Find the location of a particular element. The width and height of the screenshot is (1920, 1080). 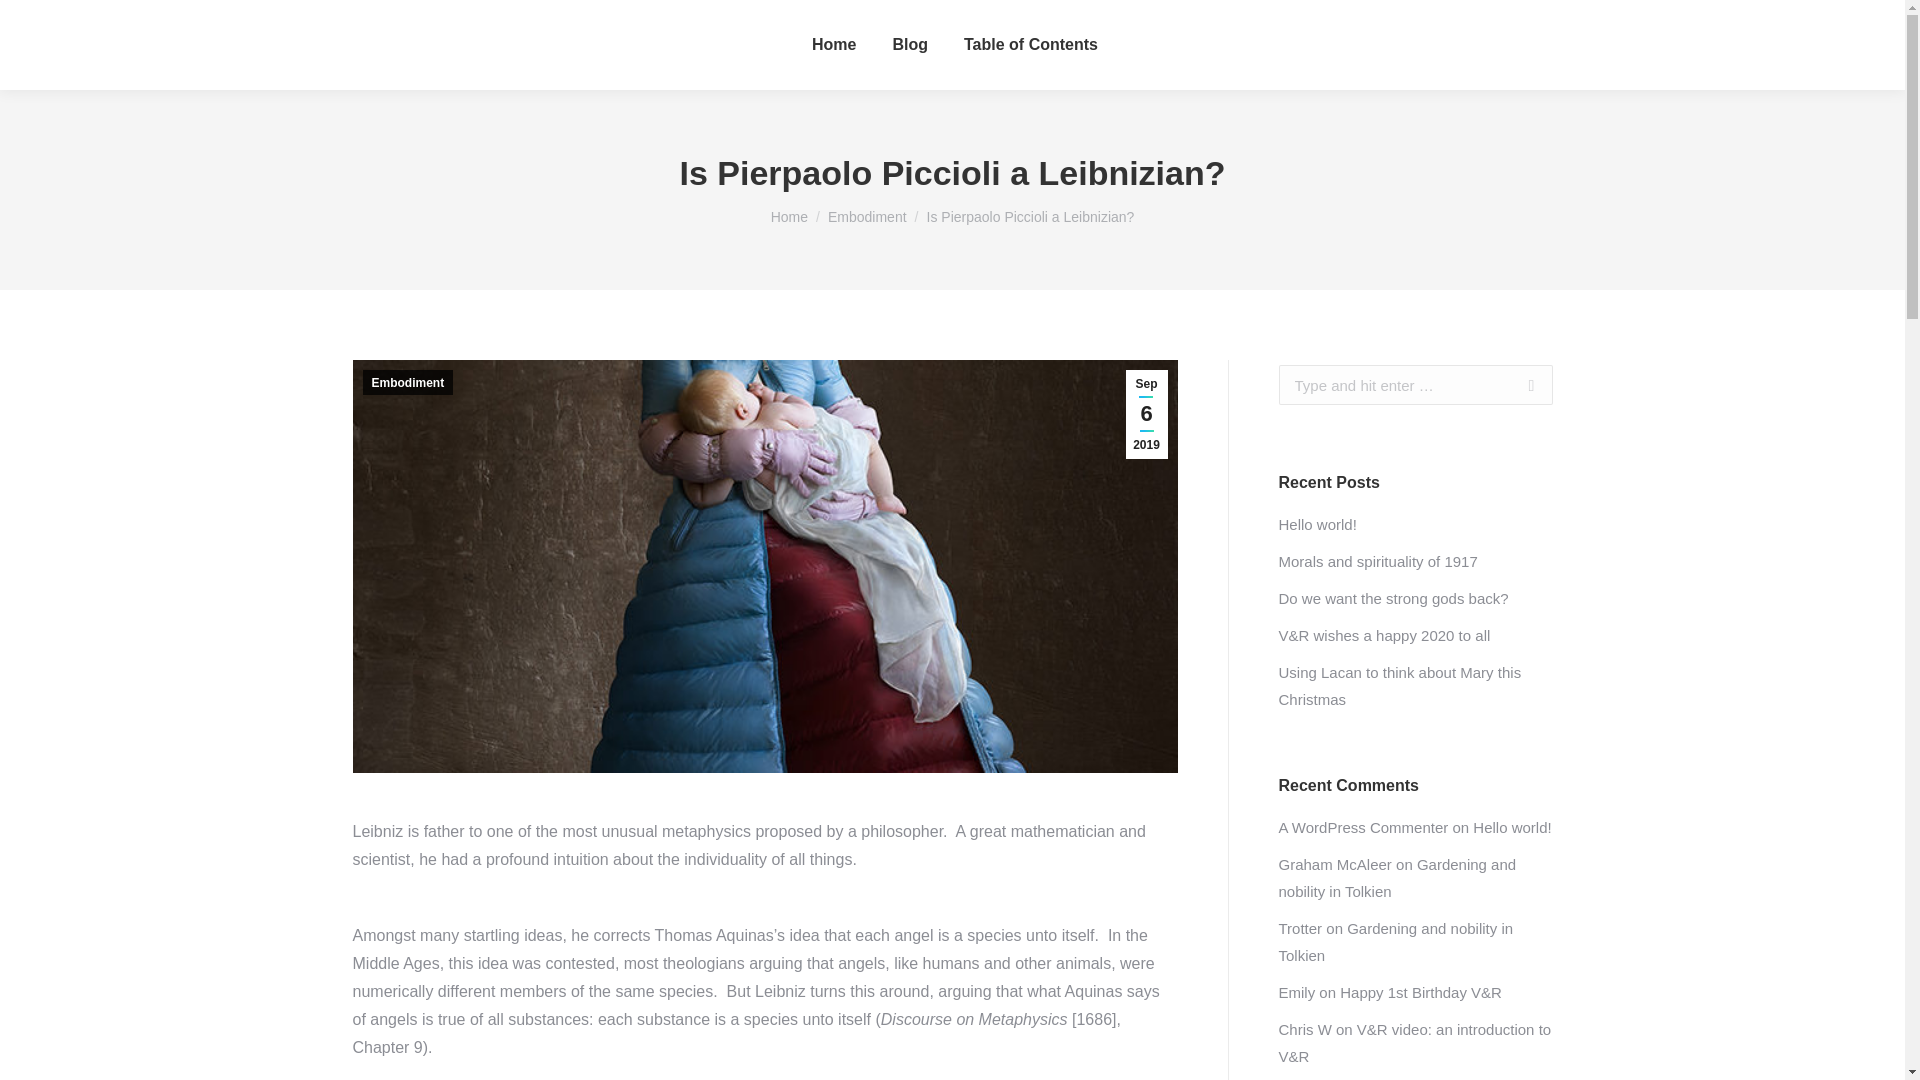

Embodiment is located at coordinates (866, 216).